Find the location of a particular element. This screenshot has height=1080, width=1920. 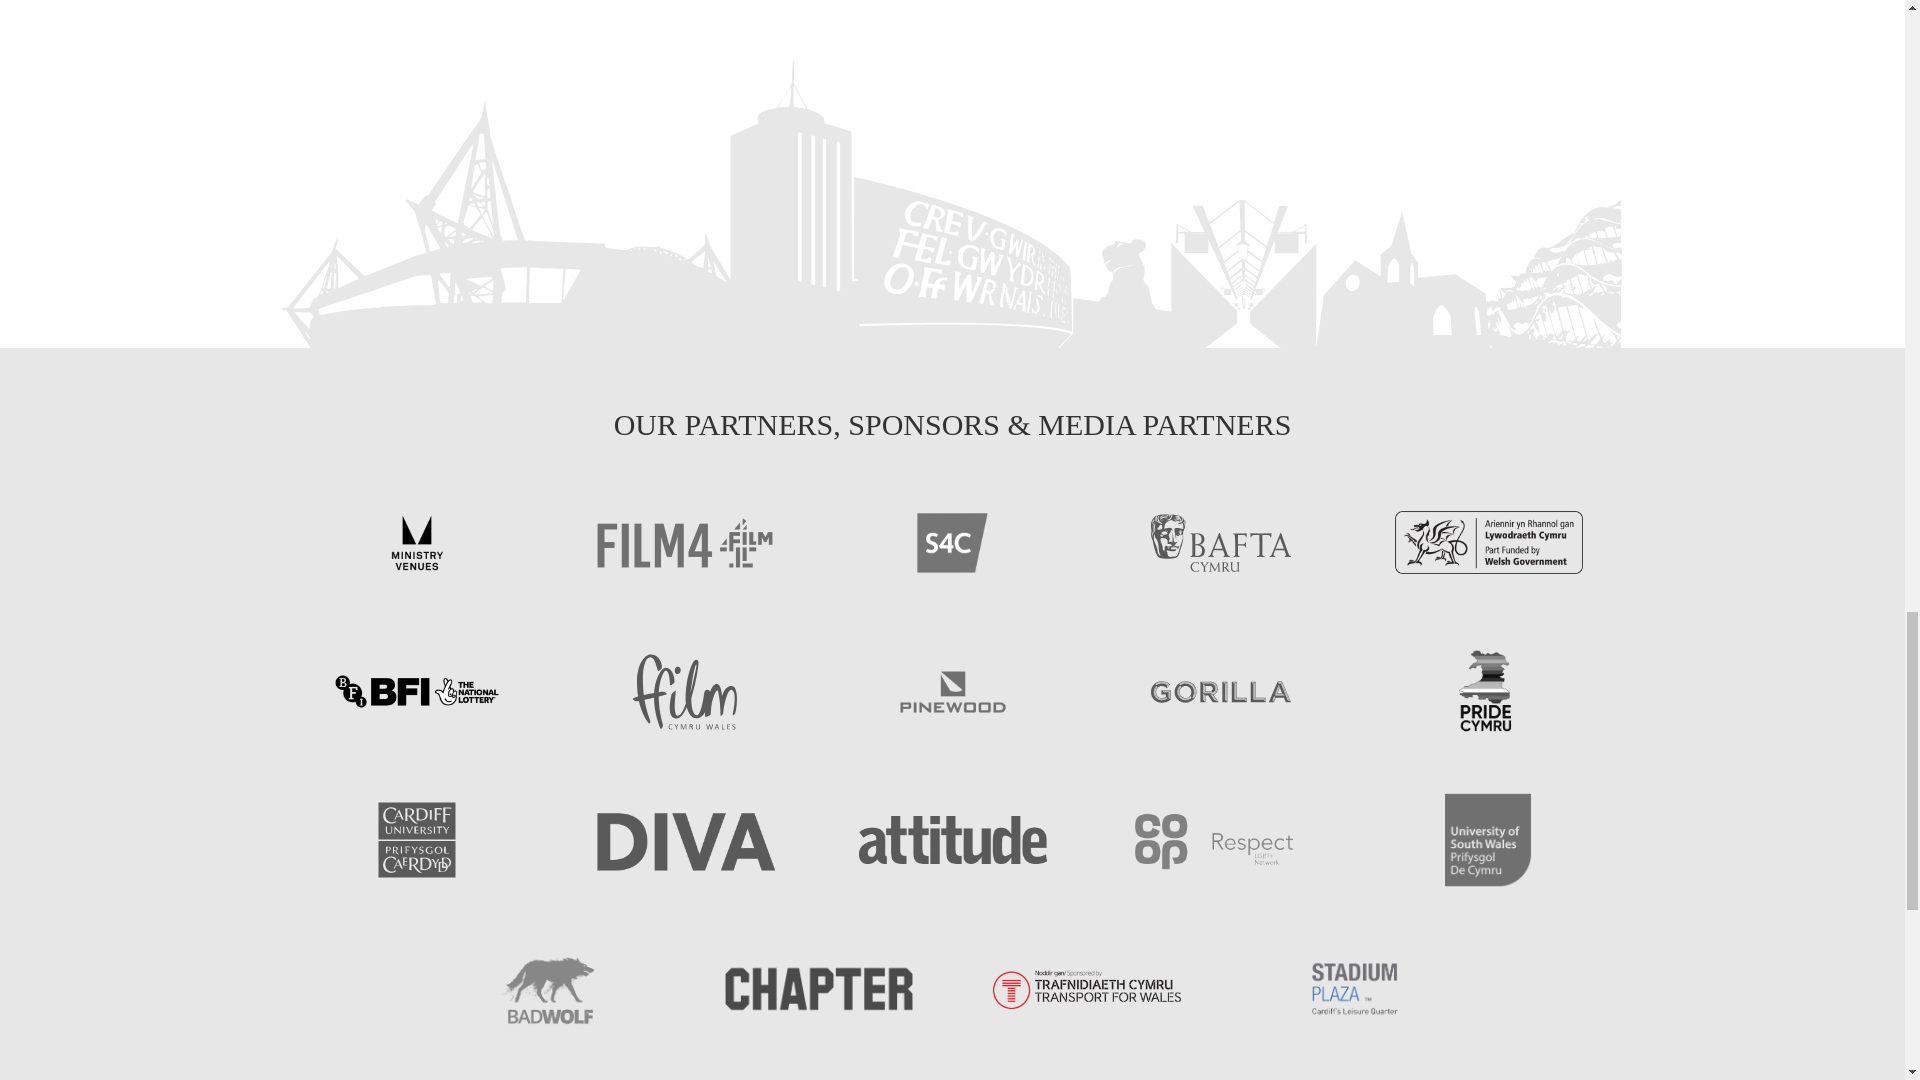

Cardiff University is located at coordinates (416, 839).